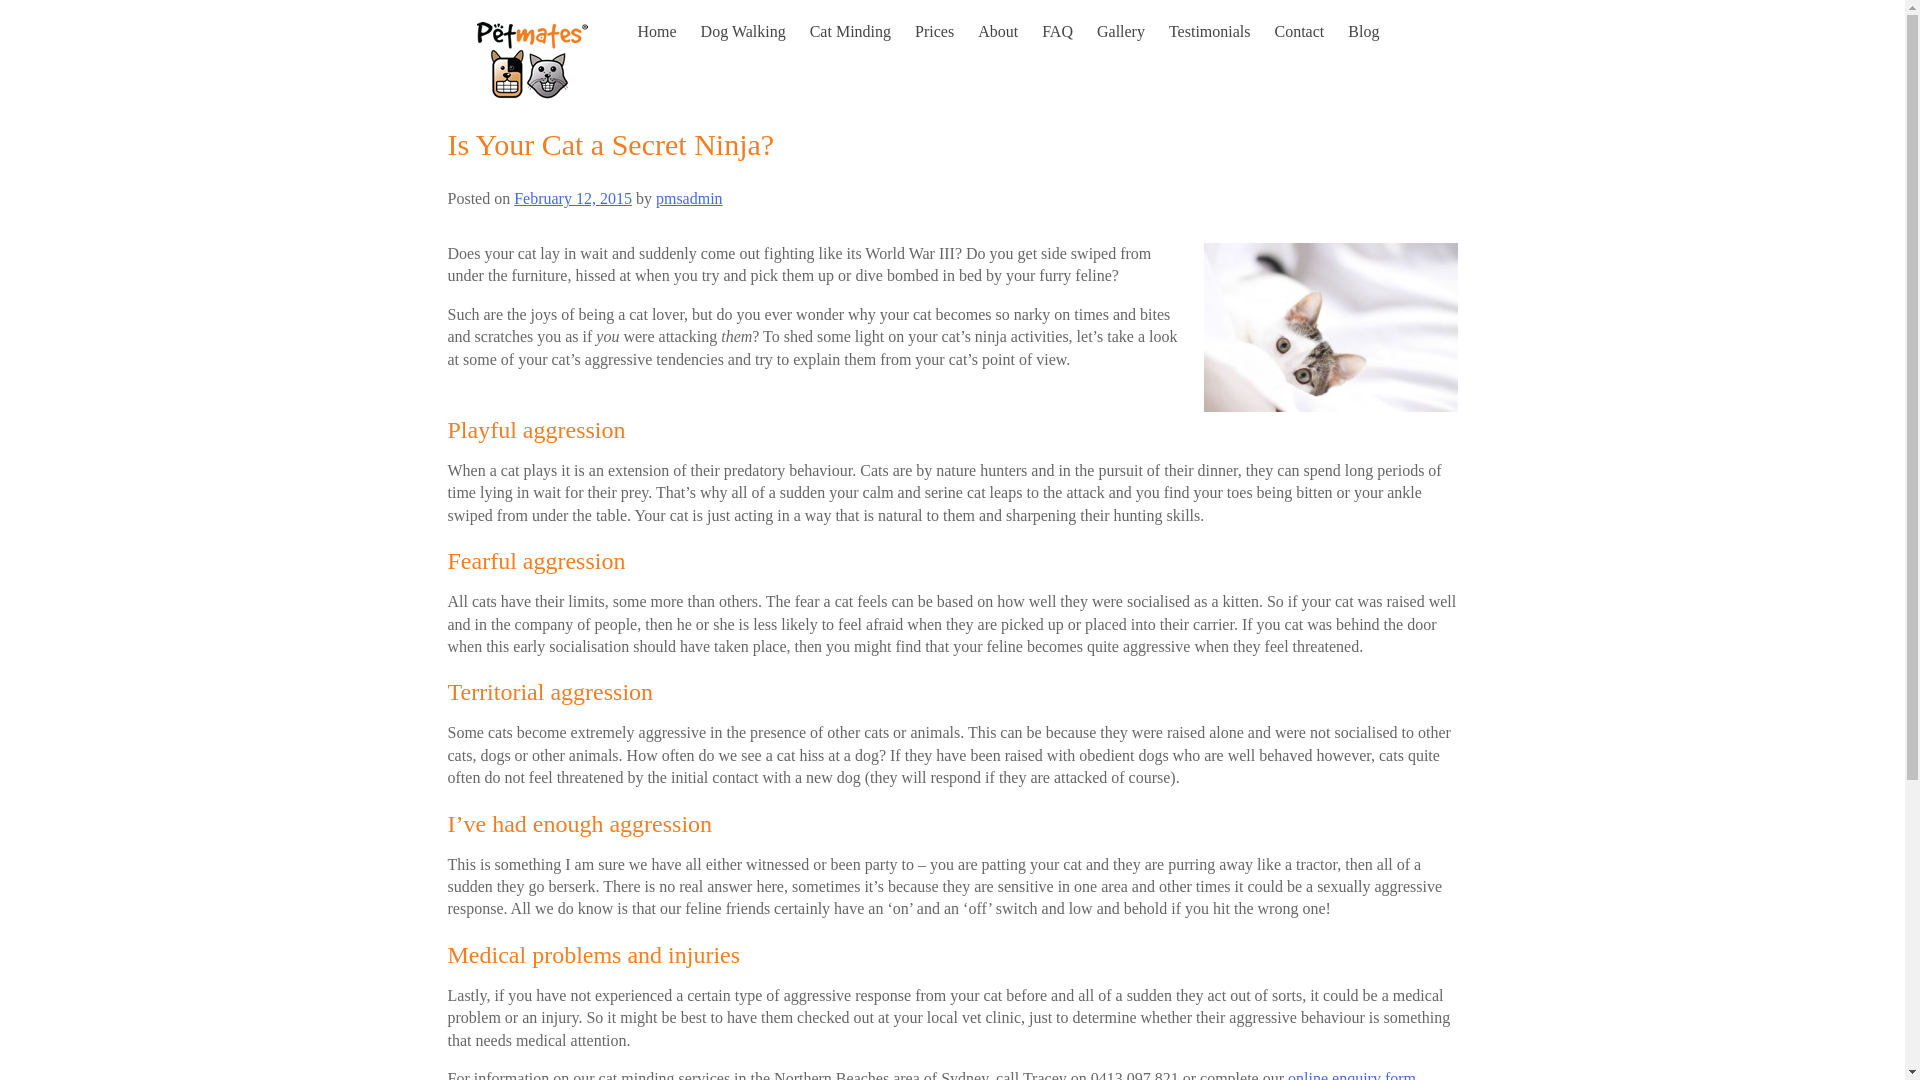 This screenshot has width=1920, height=1080. What do you see at coordinates (1058, 32) in the screenshot?
I see `FAQ` at bounding box center [1058, 32].